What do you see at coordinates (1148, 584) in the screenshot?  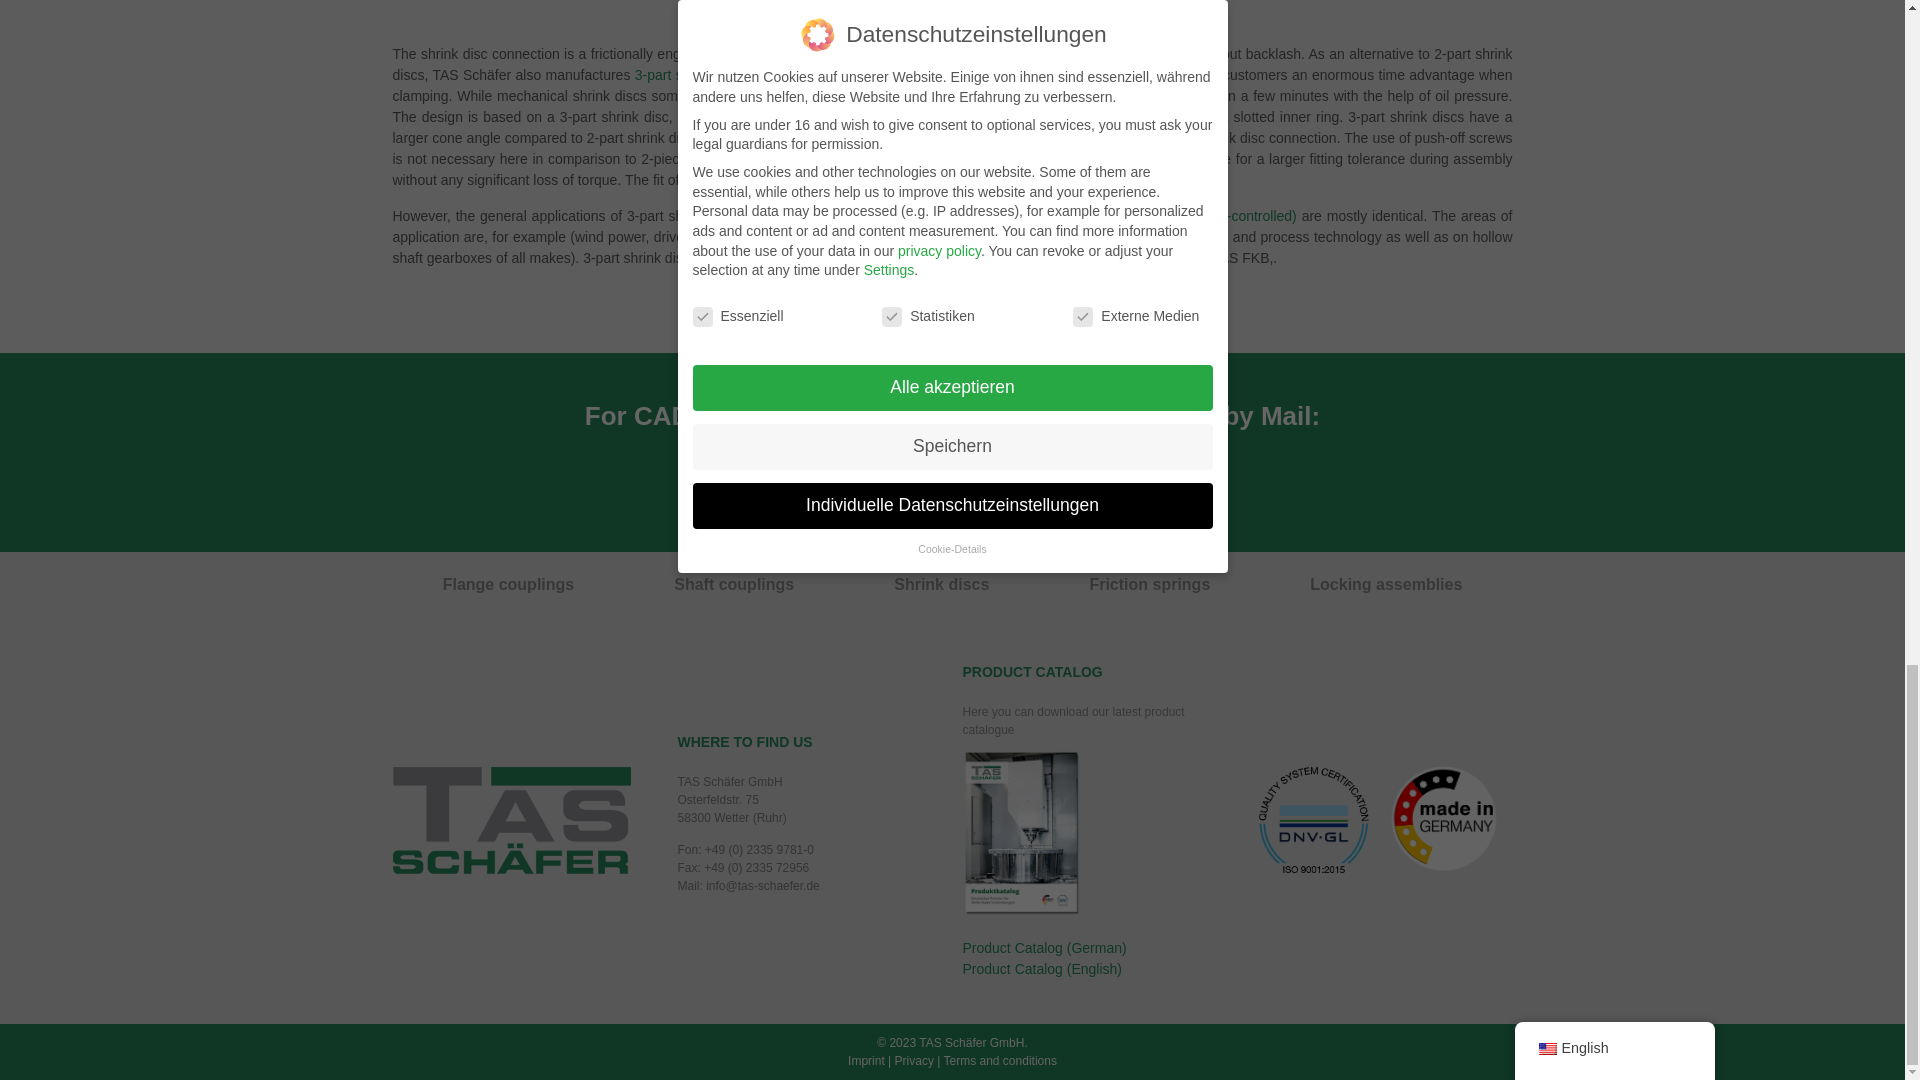 I see `Friction springs` at bounding box center [1148, 584].